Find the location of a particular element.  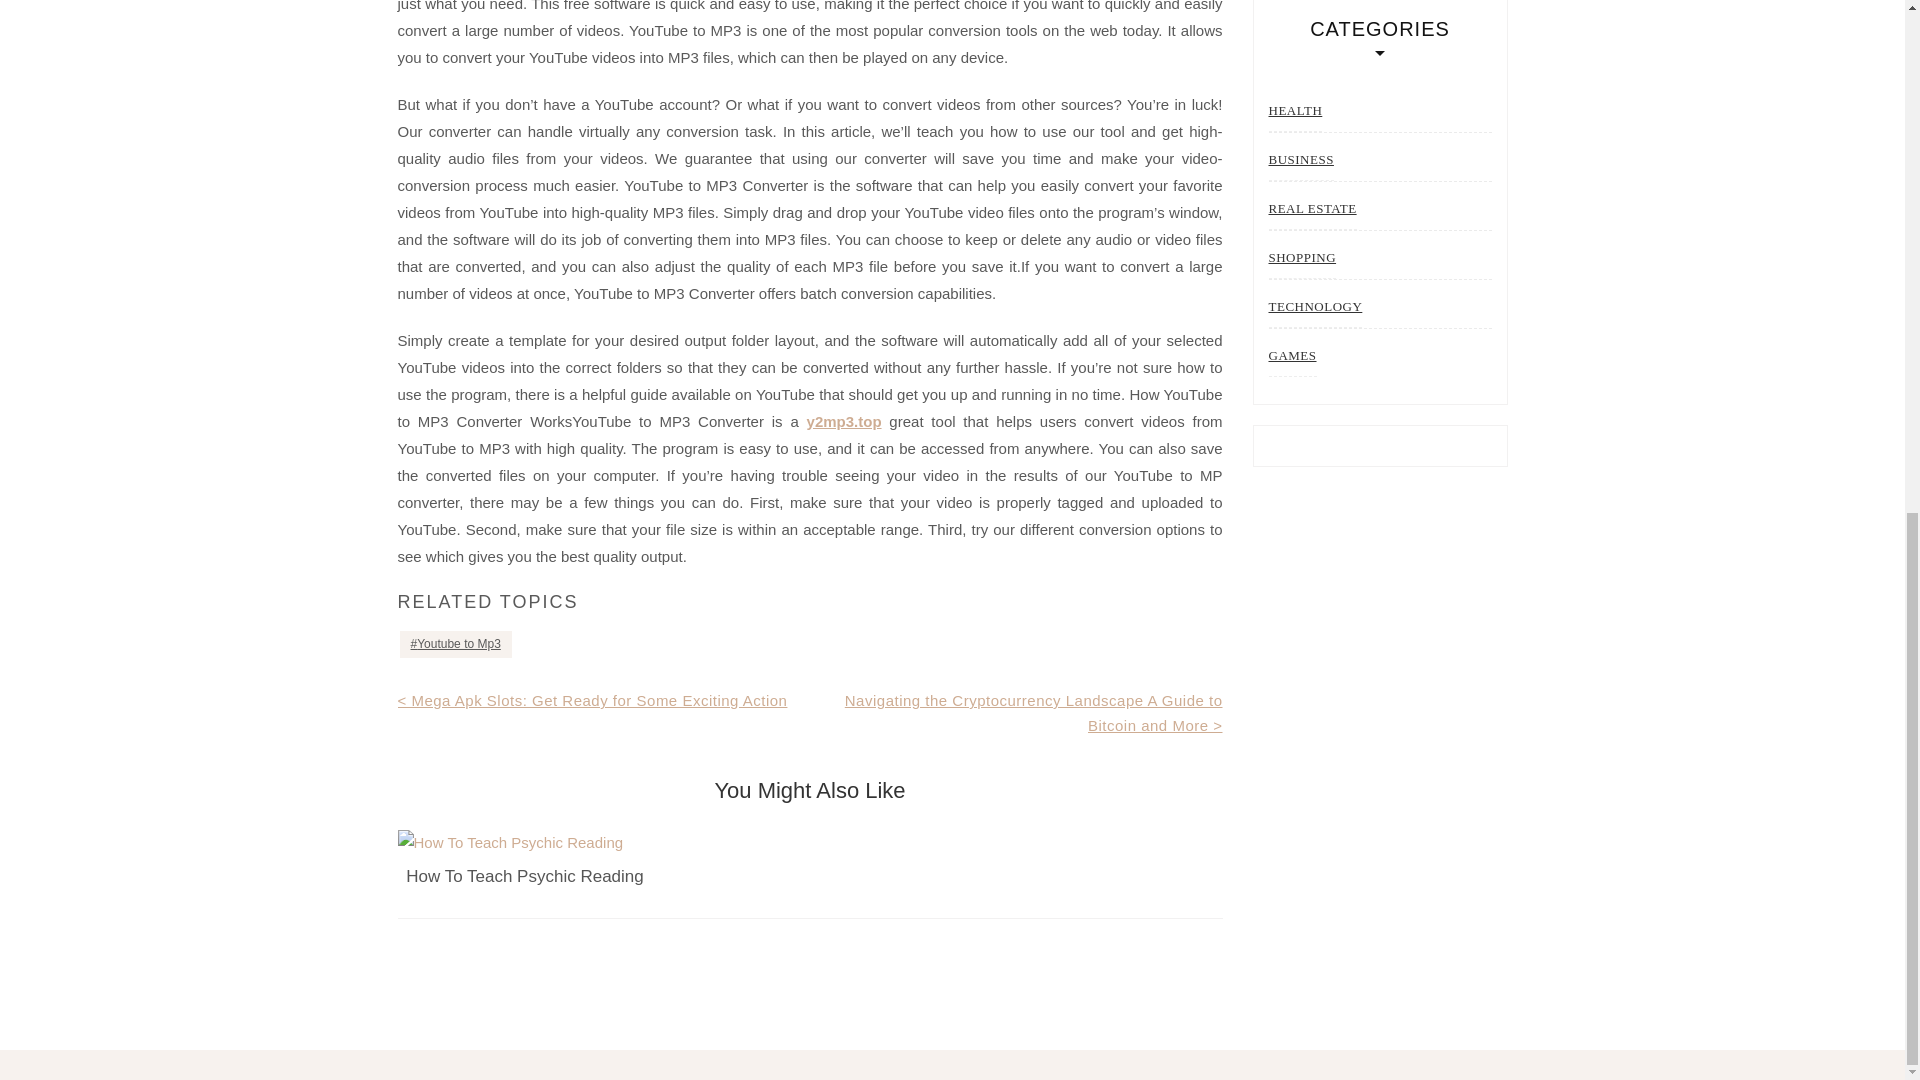

HEALTH is located at coordinates (1294, 110).